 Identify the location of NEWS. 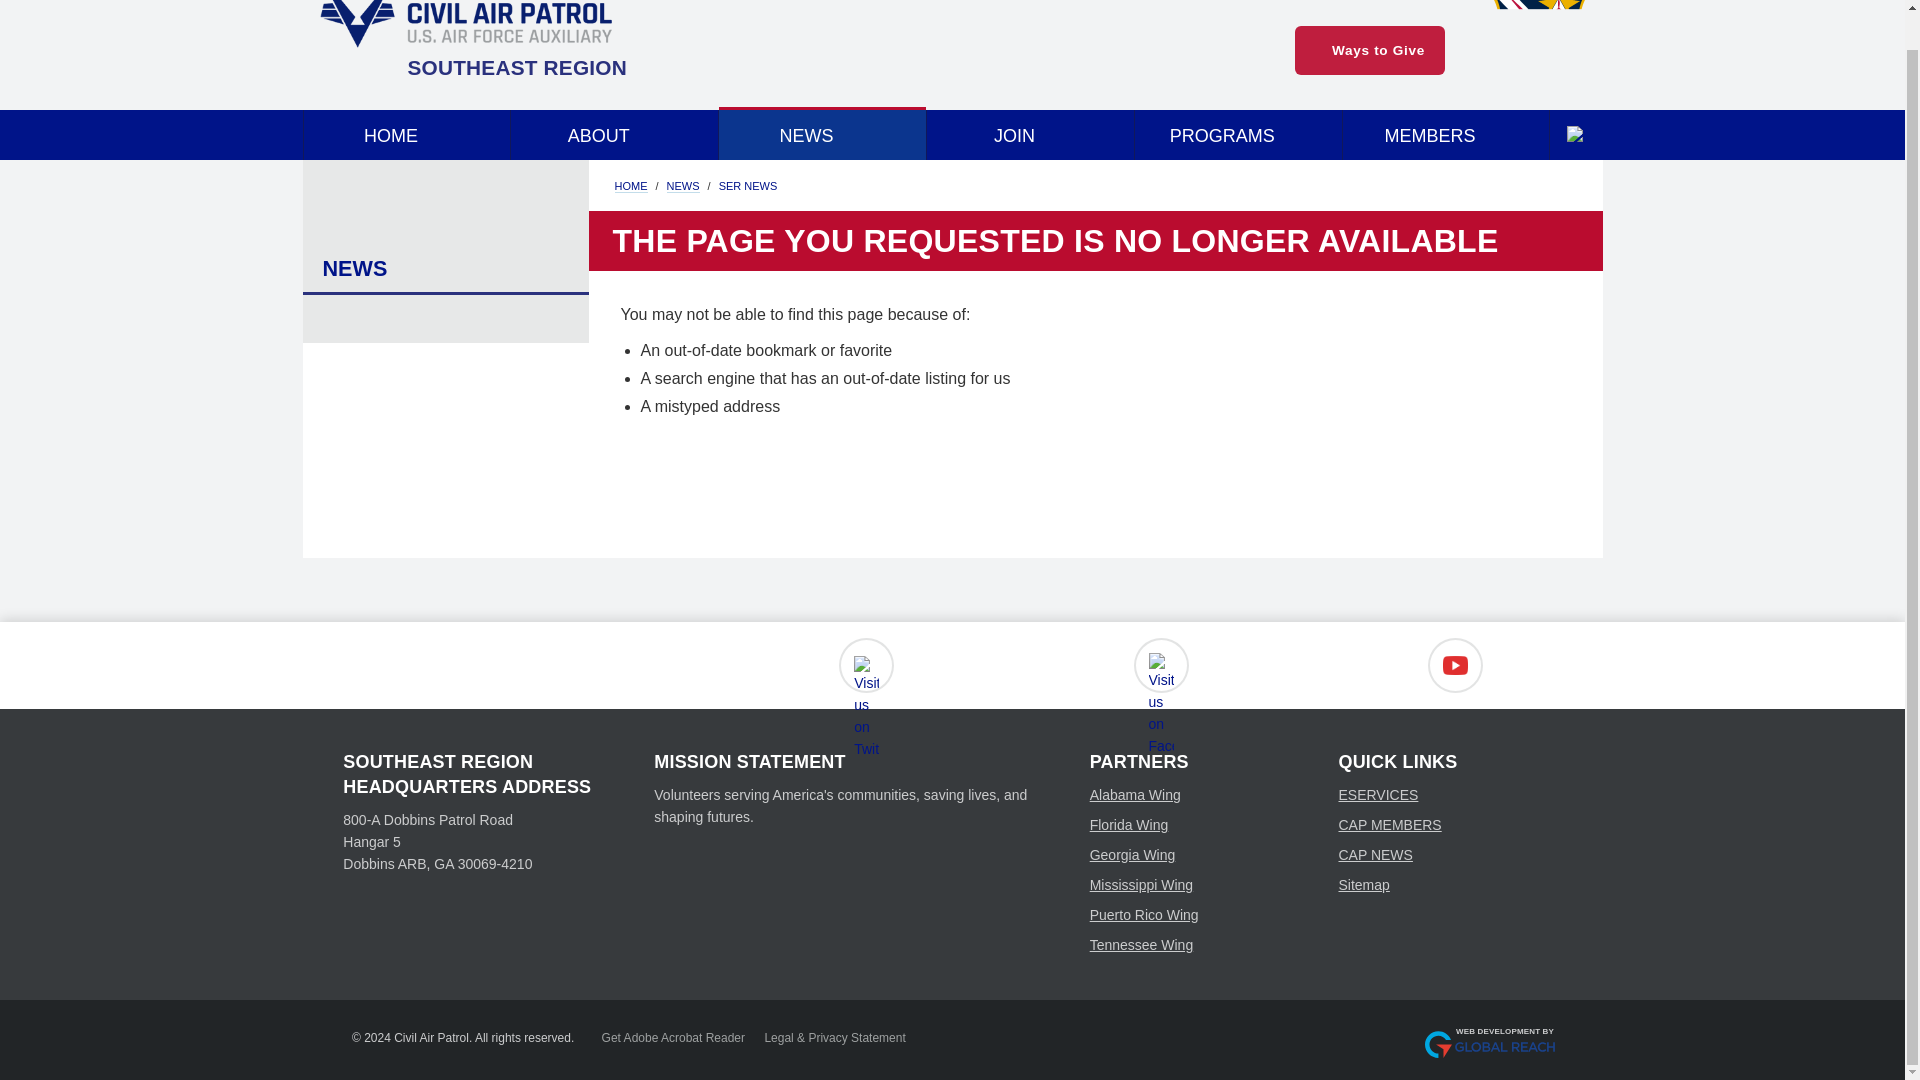
(822, 134).